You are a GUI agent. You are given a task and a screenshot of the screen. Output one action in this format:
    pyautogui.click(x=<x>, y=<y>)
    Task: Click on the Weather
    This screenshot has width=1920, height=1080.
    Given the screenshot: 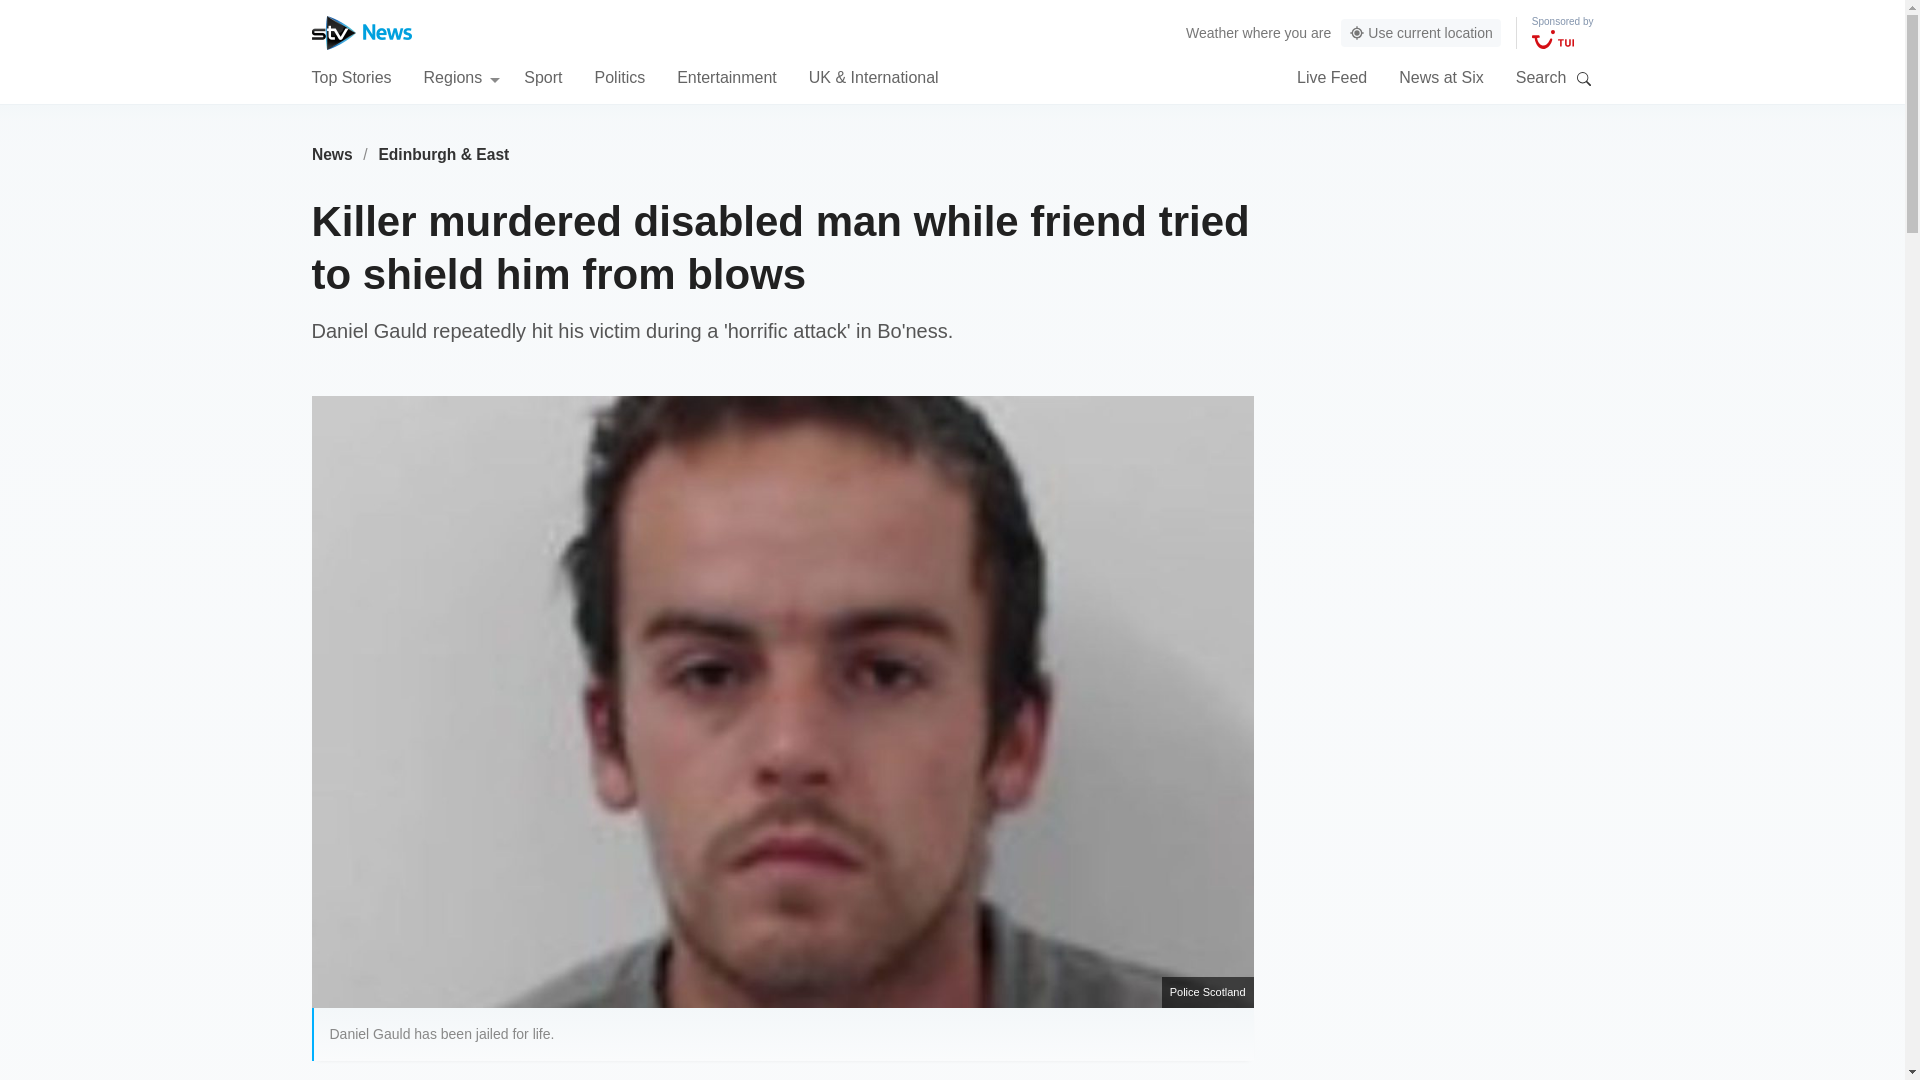 What is the action you would take?
    pyautogui.click(x=1212, y=32)
    